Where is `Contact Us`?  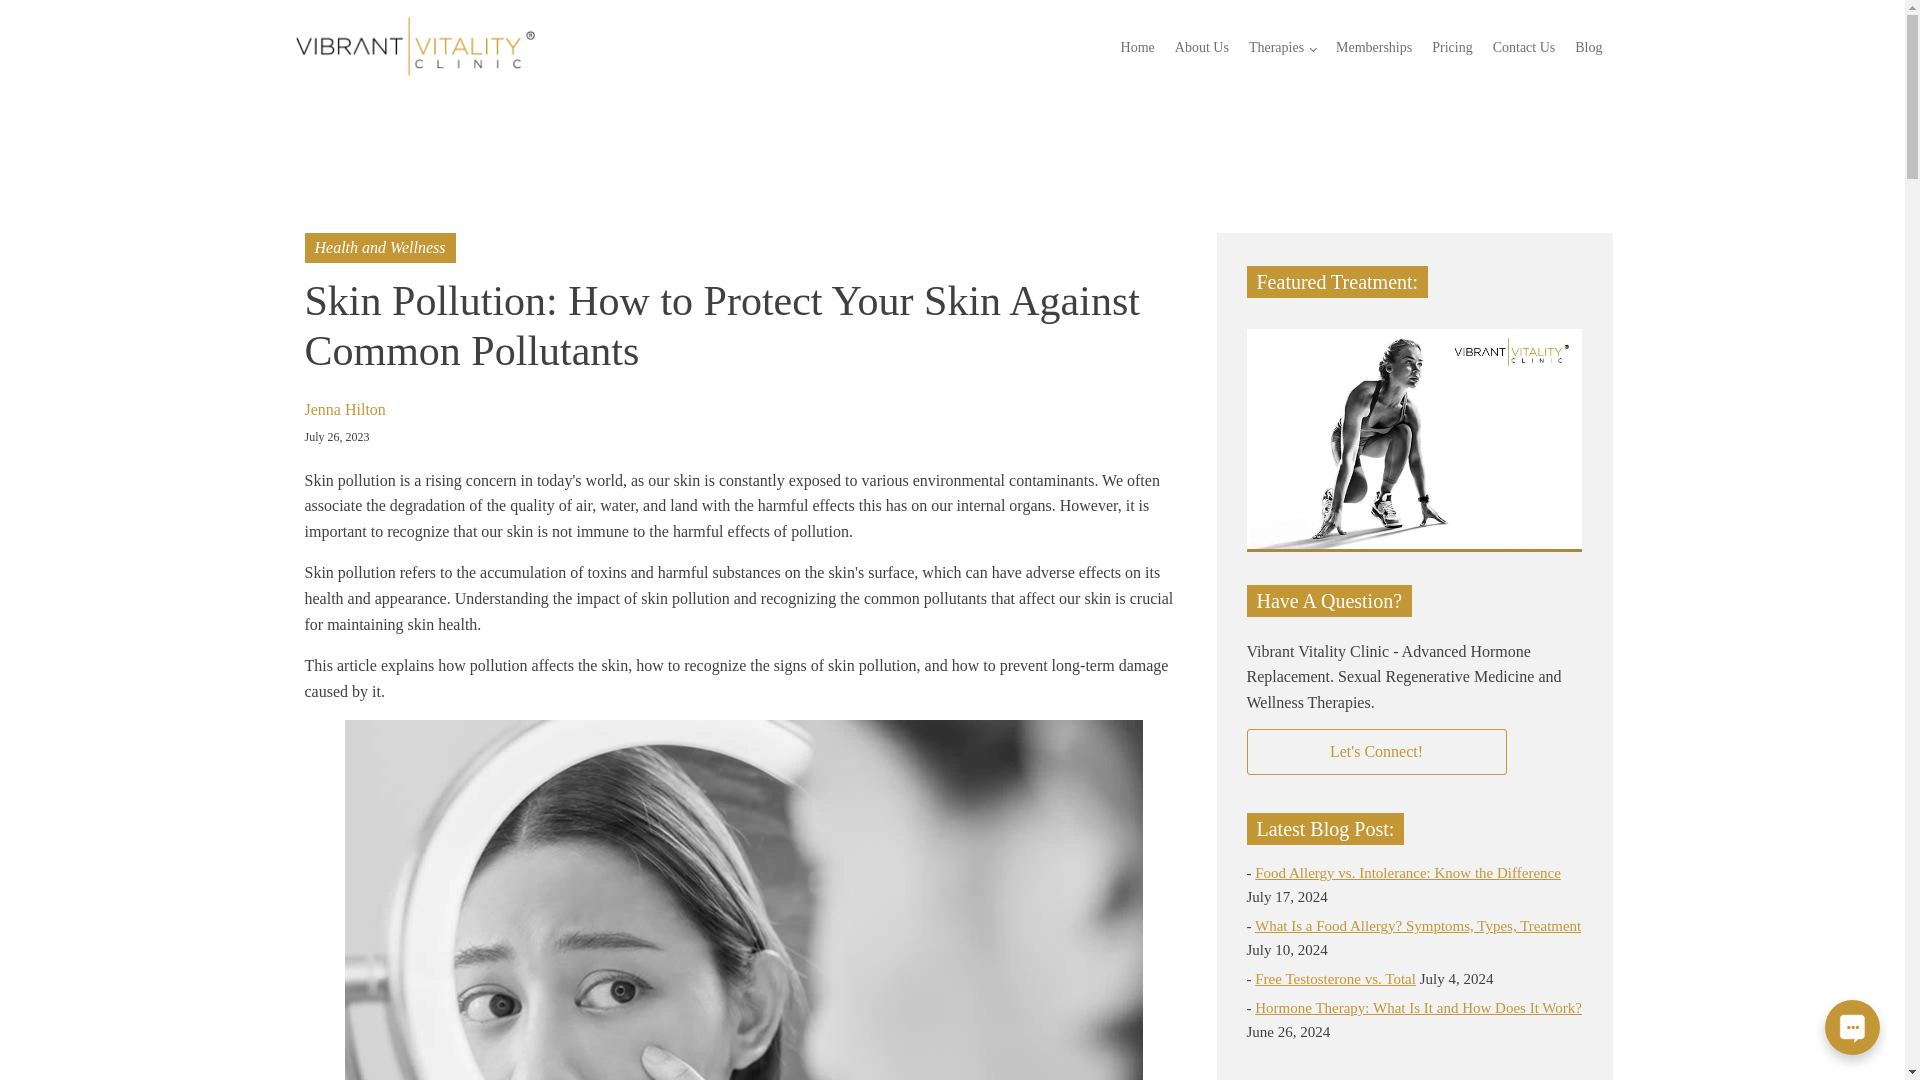 Contact Us is located at coordinates (1524, 48).